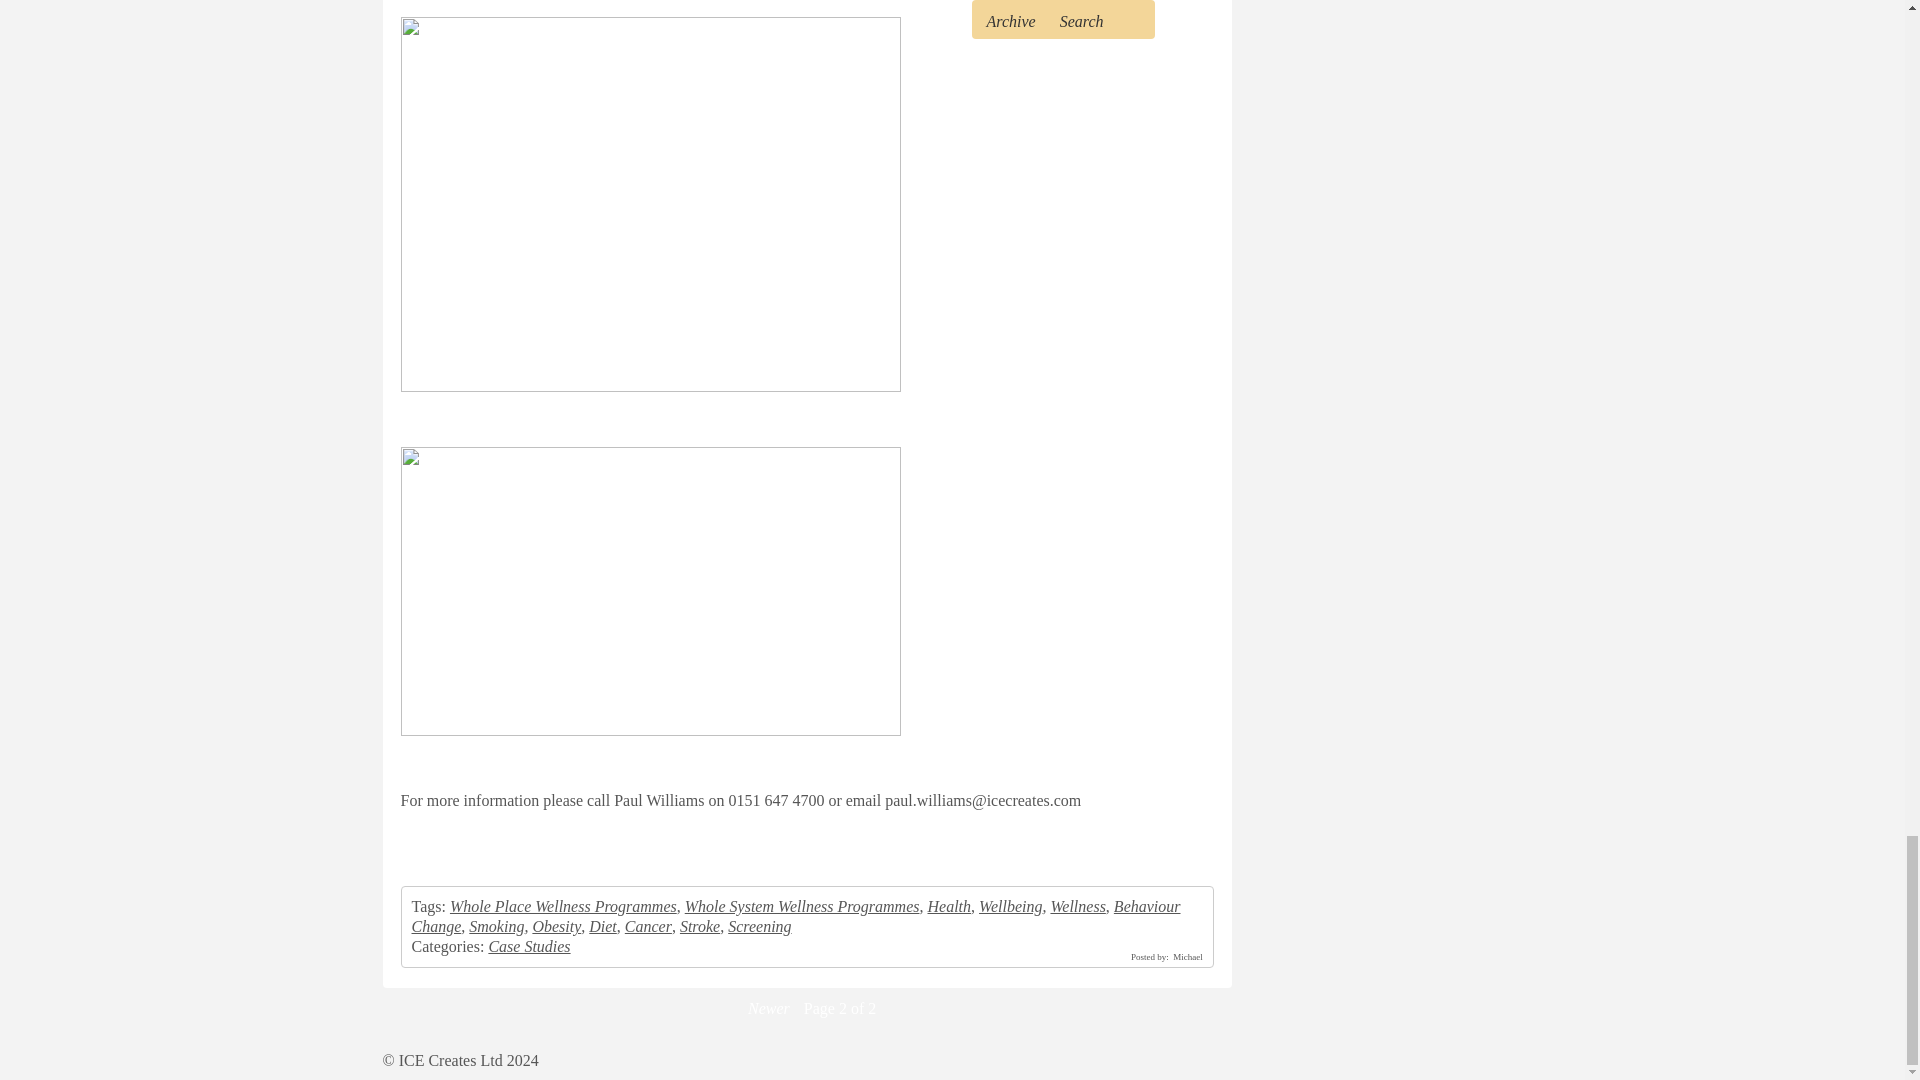 The height and width of the screenshot is (1080, 1920). I want to click on Health, so click(949, 906).